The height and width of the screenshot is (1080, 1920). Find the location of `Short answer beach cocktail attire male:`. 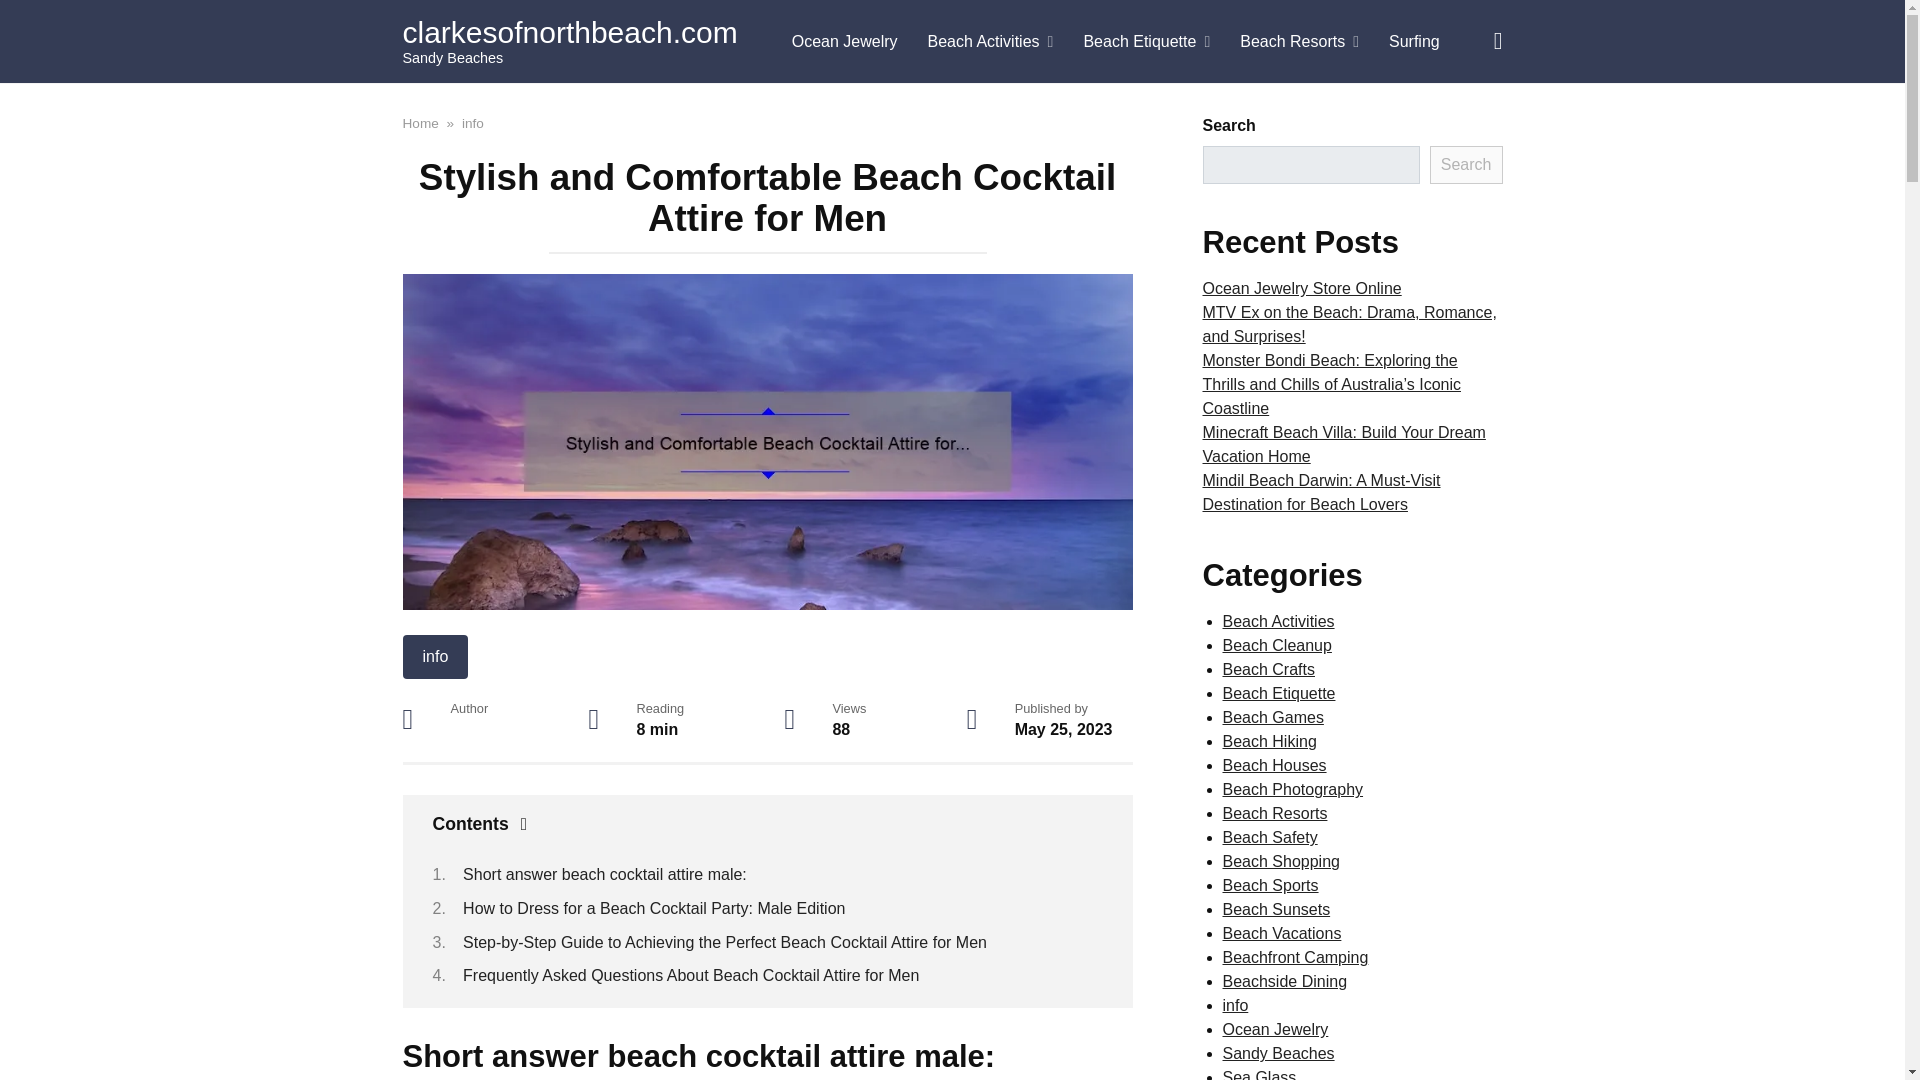

Short answer beach cocktail attire male: is located at coordinates (604, 874).